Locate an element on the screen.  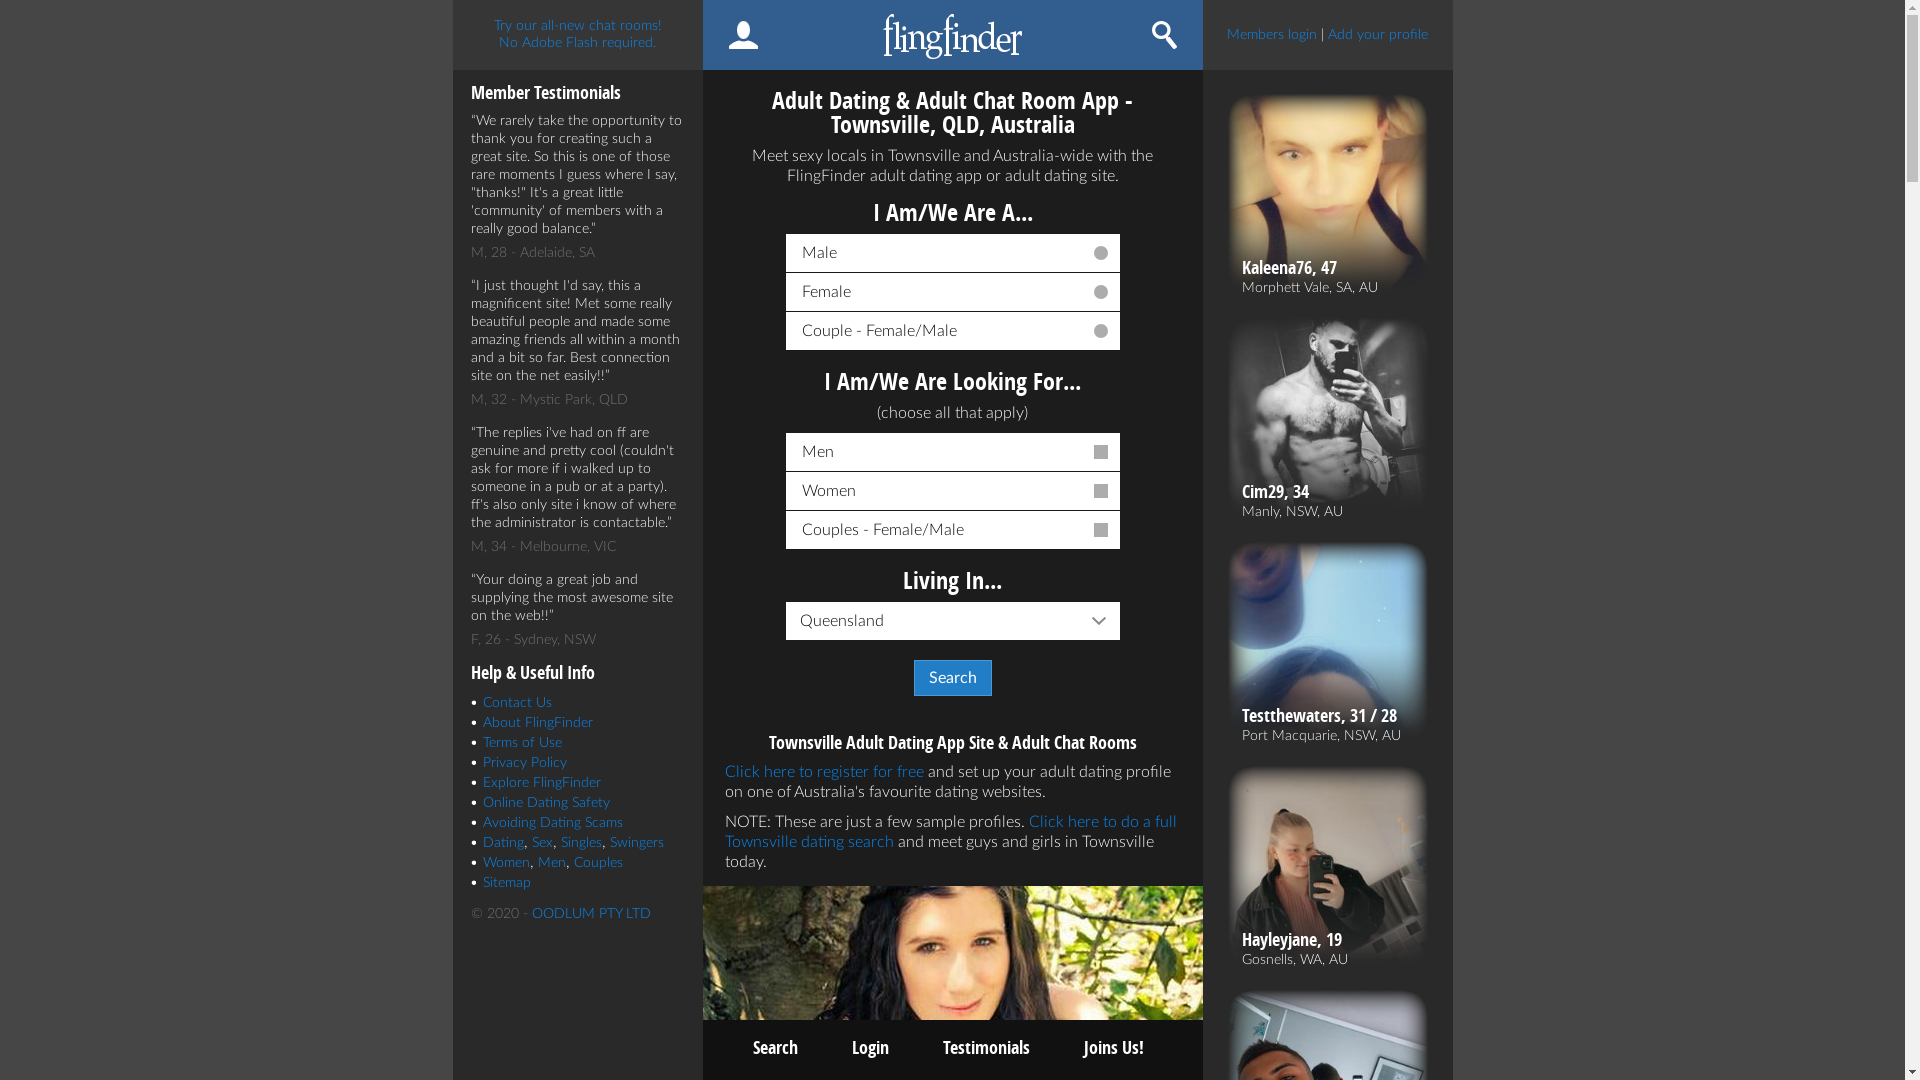
Explore FlingFinder is located at coordinates (541, 783).